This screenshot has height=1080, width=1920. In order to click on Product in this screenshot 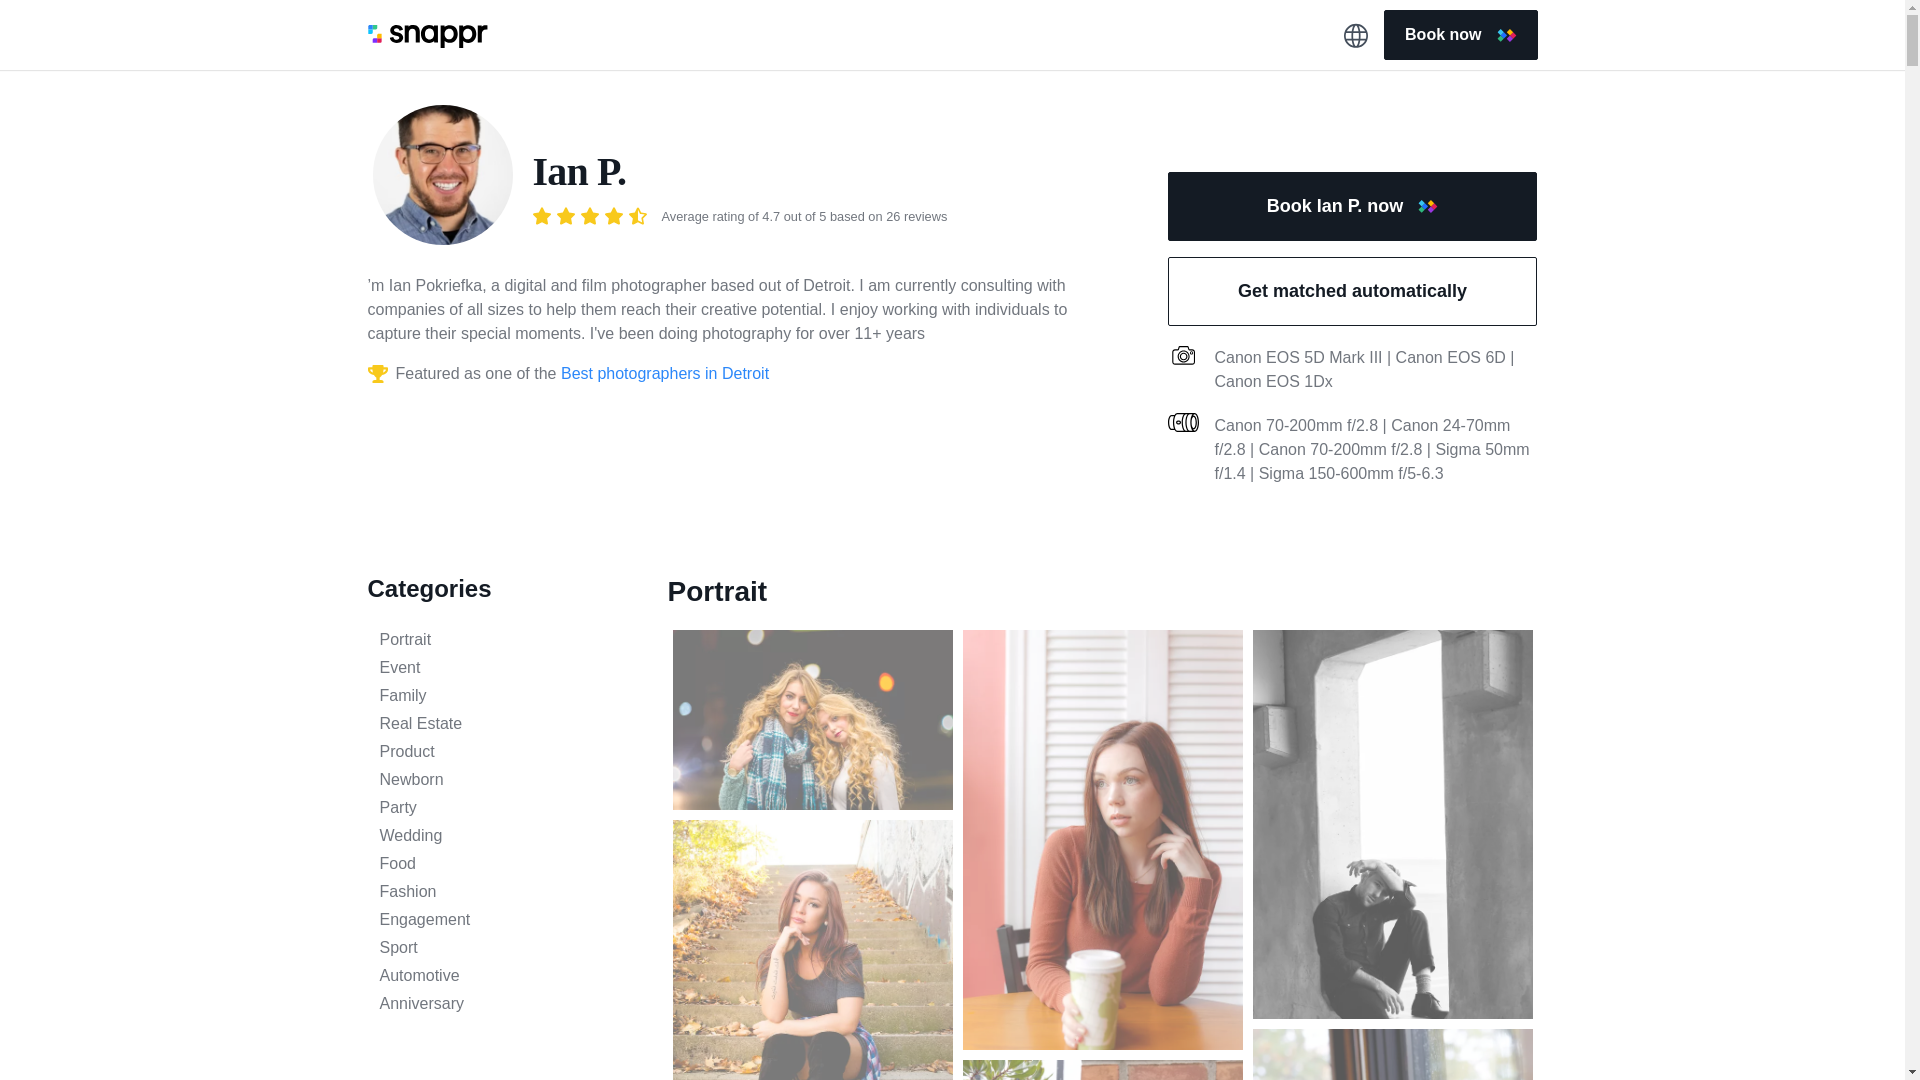, I will do `click(502, 751)`.